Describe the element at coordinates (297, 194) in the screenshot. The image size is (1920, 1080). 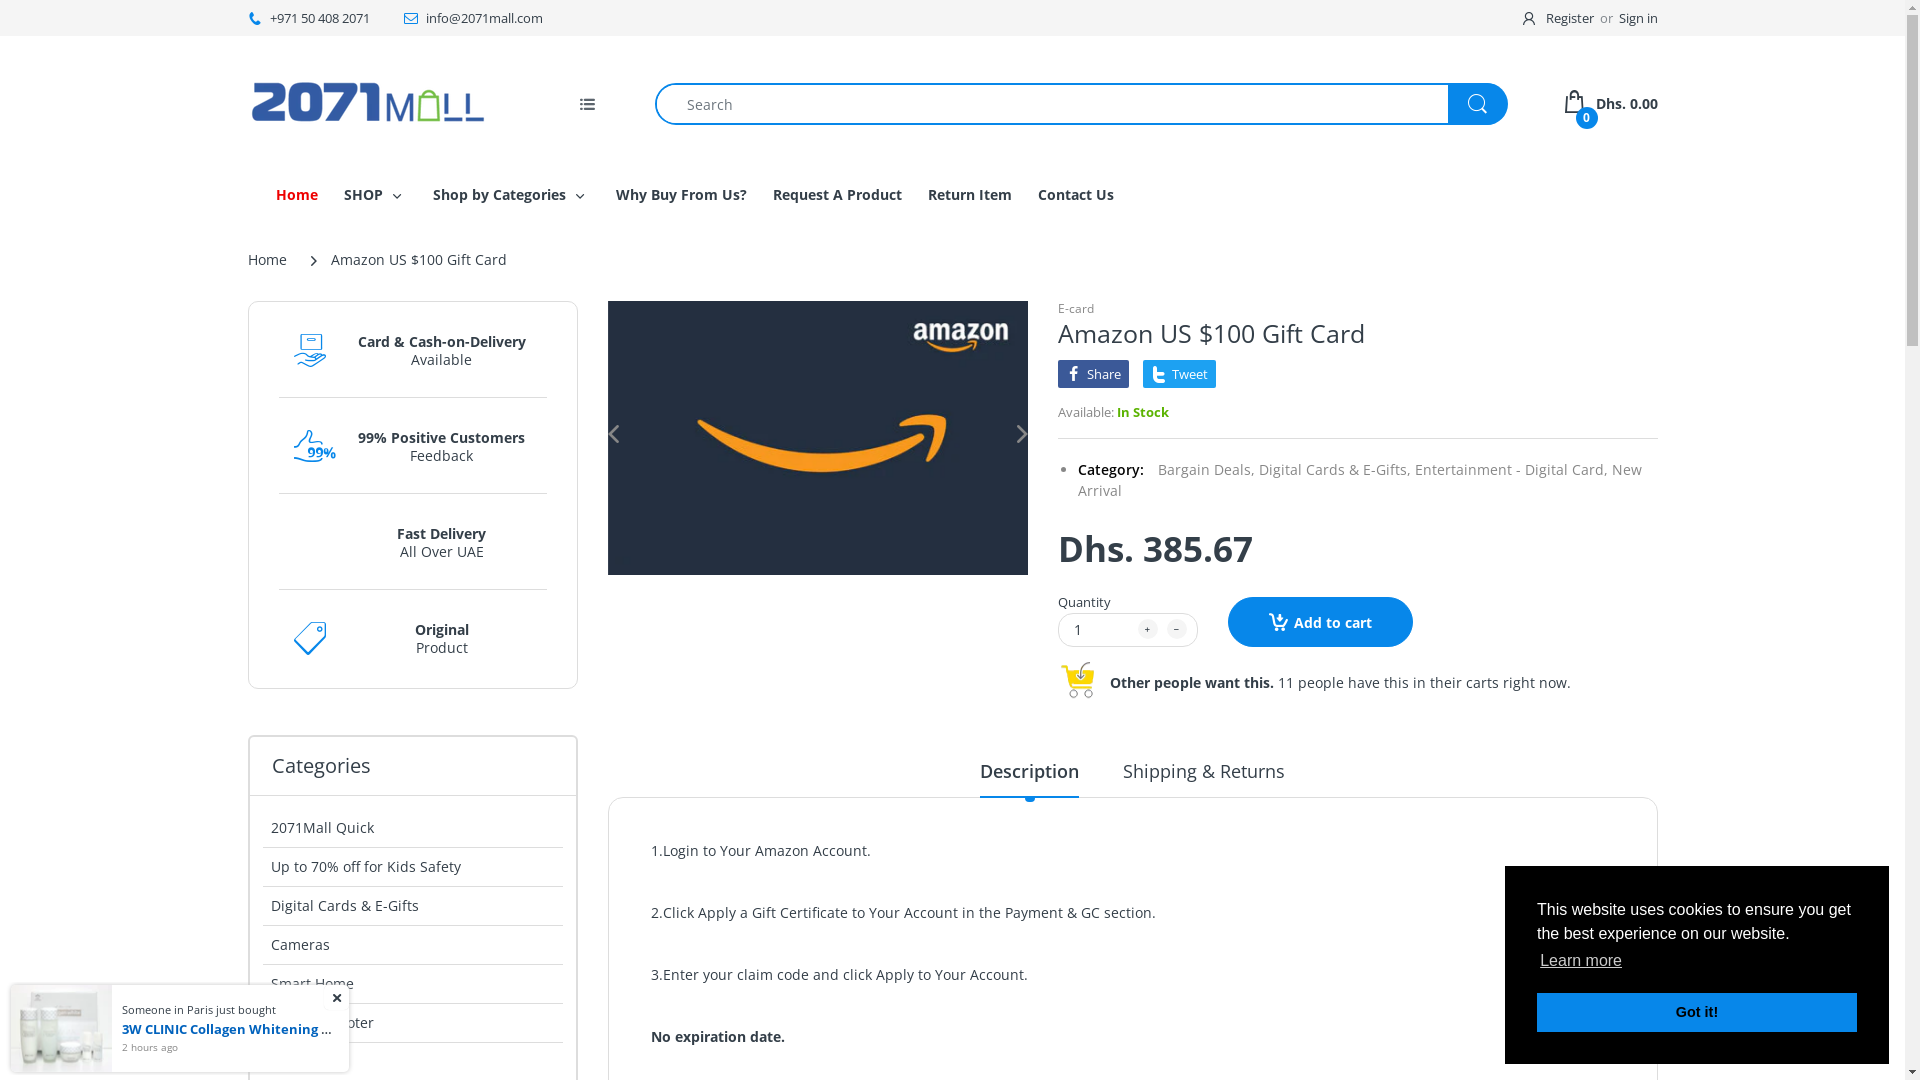
I see `Home` at that location.